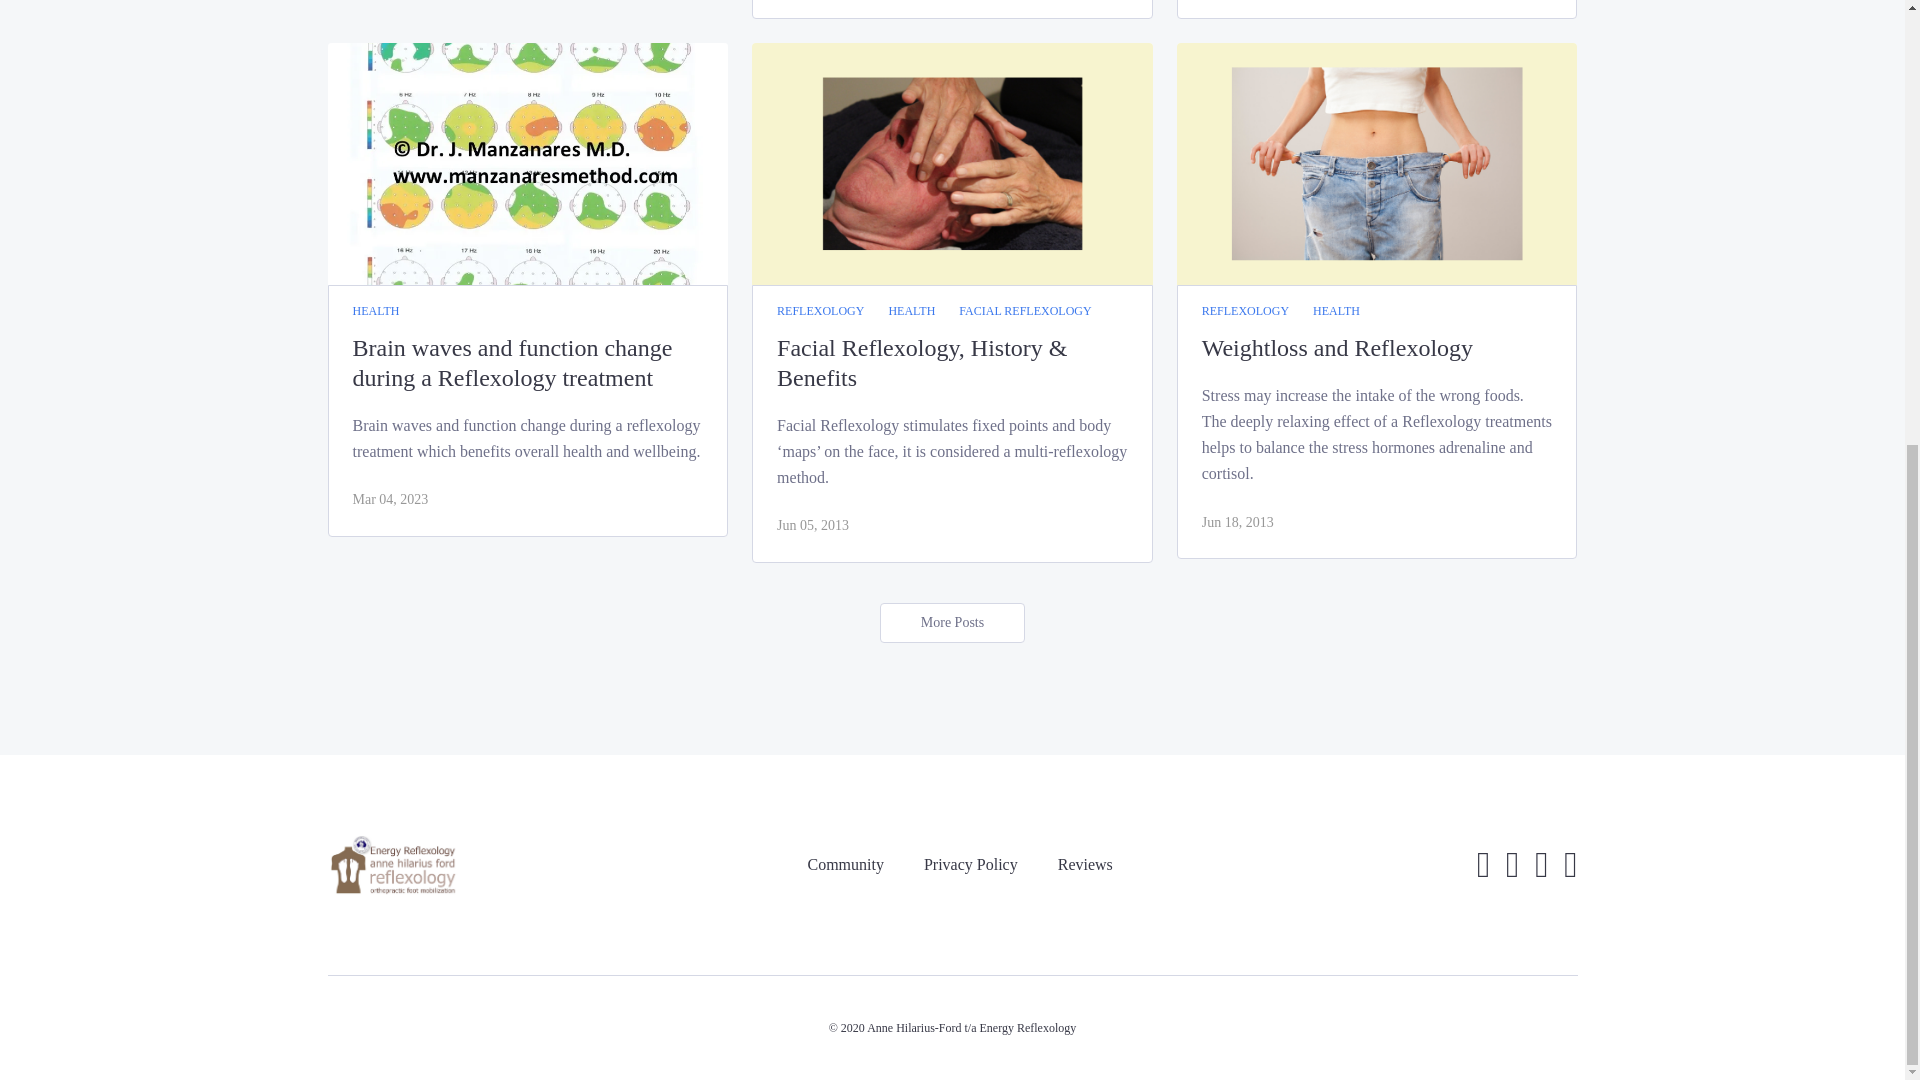 The image size is (1920, 1080). Describe the element at coordinates (1024, 312) in the screenshot. I see `FACIAL REFLEXOLOGY` at that location.